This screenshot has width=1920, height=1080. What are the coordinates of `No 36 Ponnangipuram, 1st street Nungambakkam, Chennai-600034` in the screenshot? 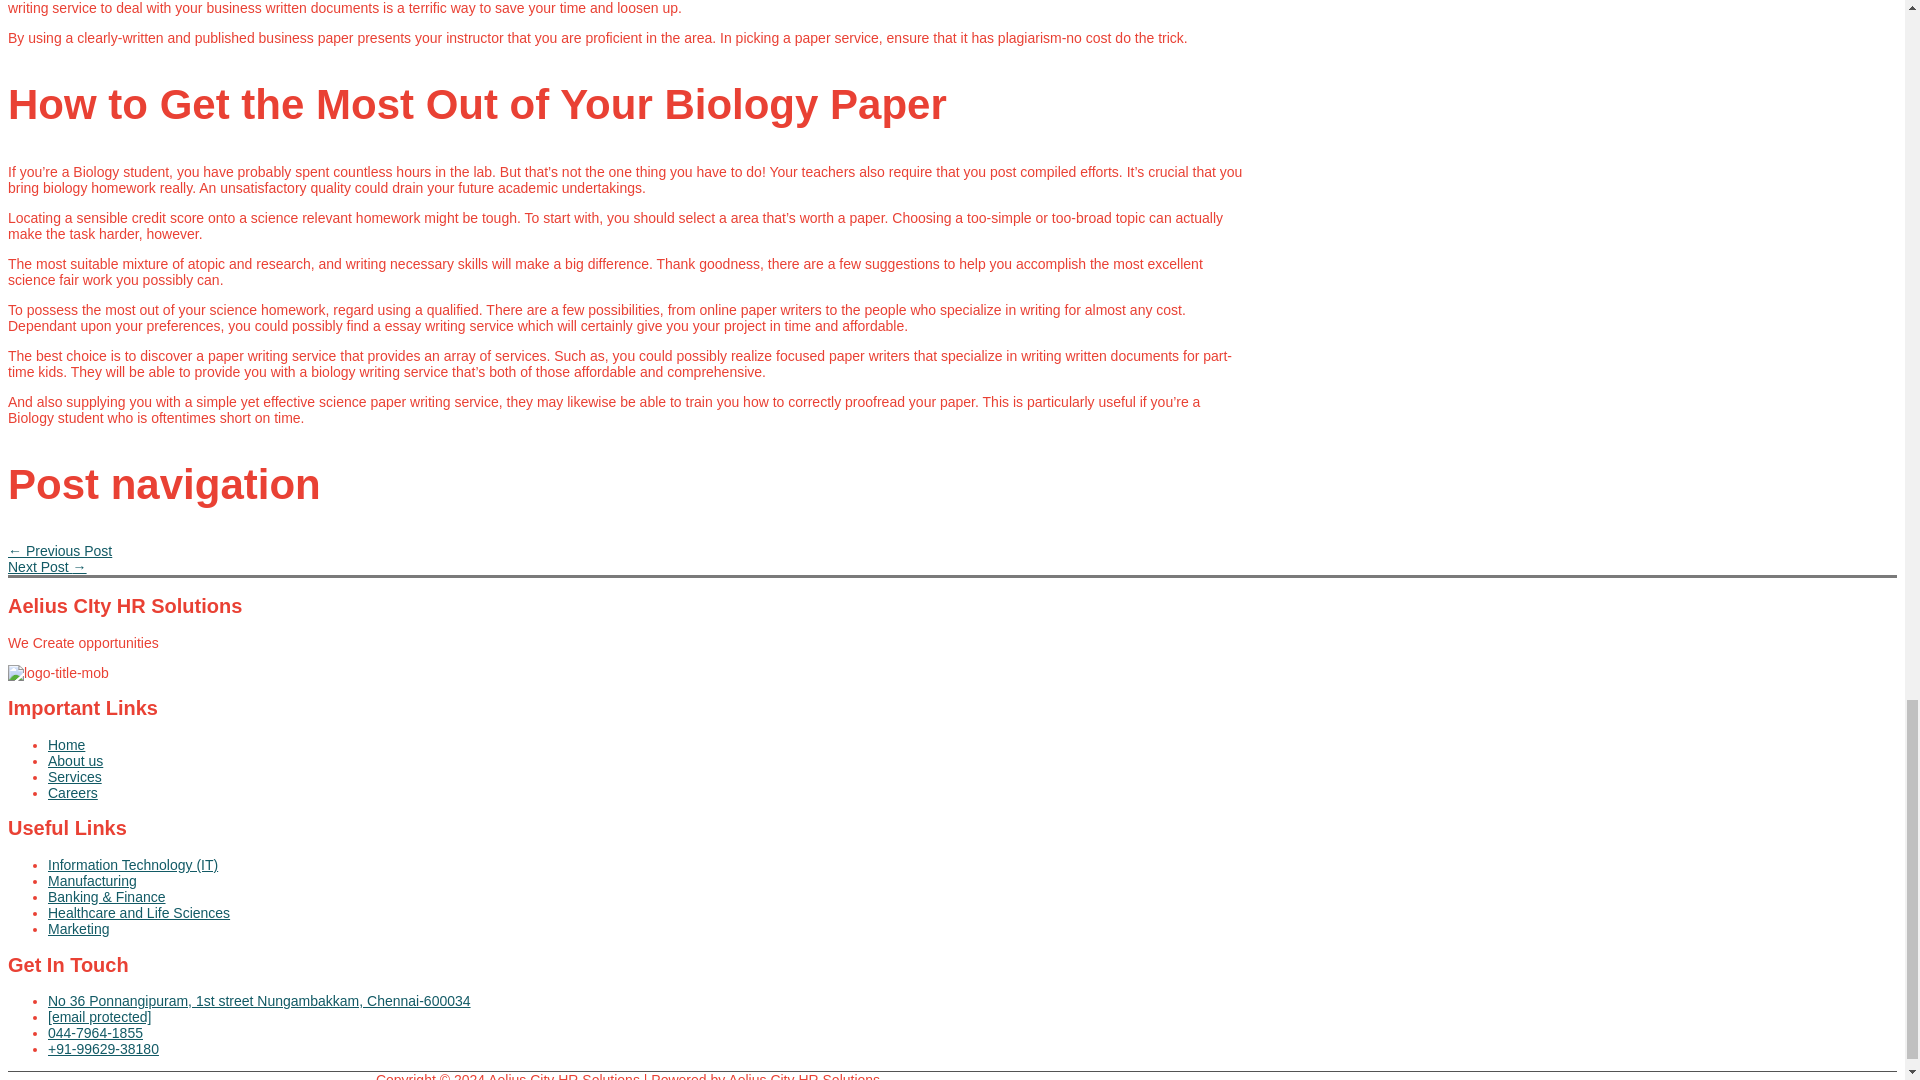 It's located at (648, 1000).